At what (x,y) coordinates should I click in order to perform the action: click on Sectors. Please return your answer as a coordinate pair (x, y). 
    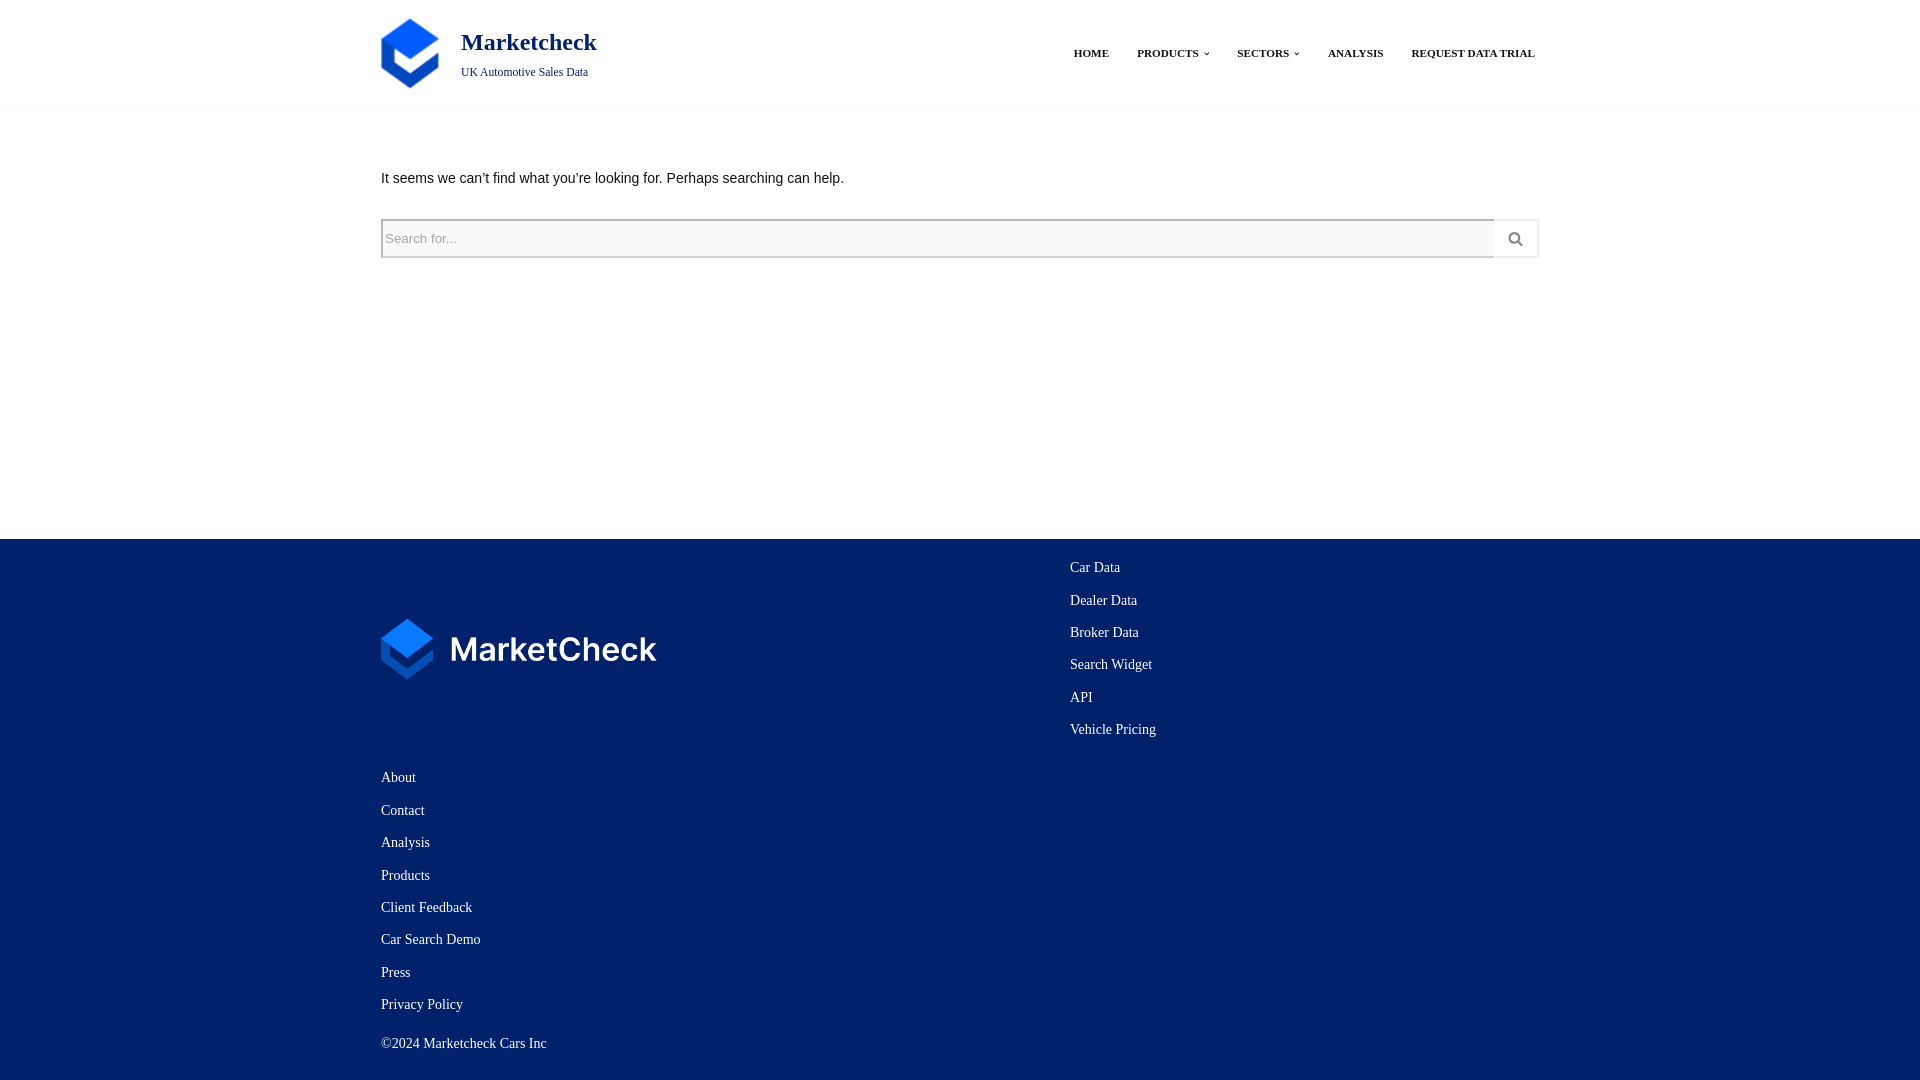
    Looking at the image, I should click on (1091, 53).